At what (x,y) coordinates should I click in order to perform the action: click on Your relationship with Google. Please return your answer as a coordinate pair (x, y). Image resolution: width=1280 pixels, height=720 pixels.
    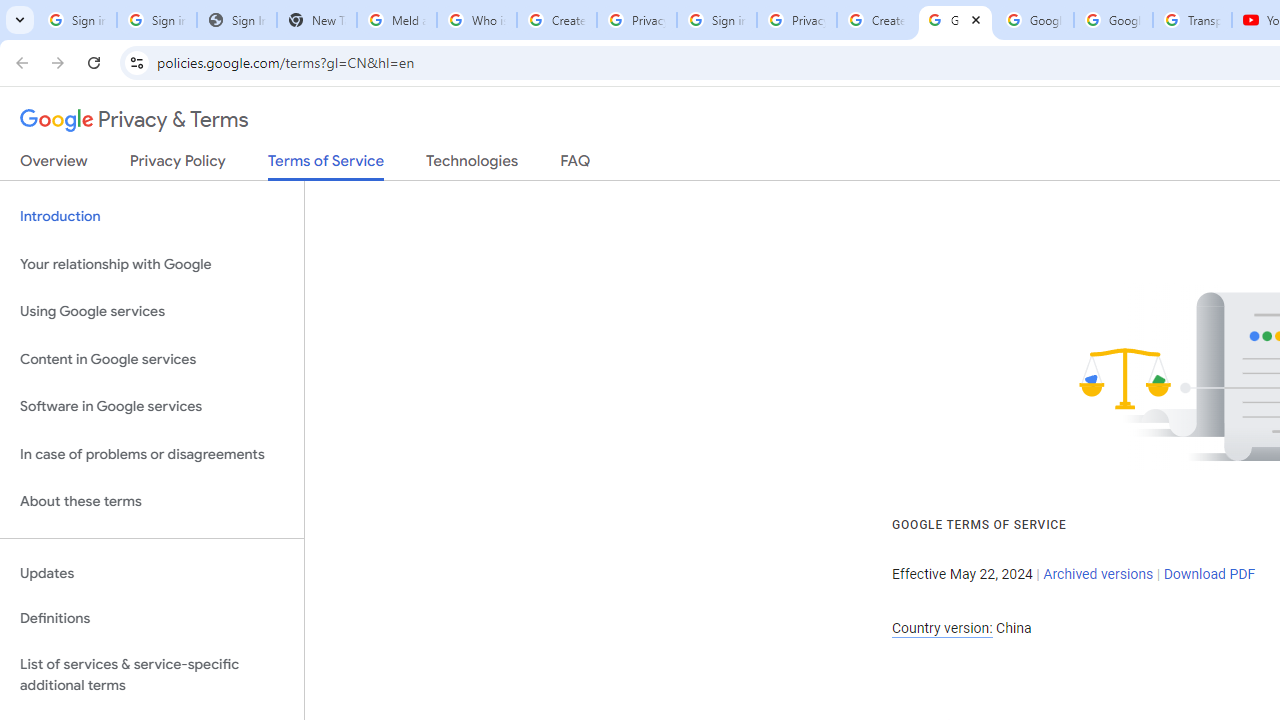
    Looking at the image, I should click on (152, 264).